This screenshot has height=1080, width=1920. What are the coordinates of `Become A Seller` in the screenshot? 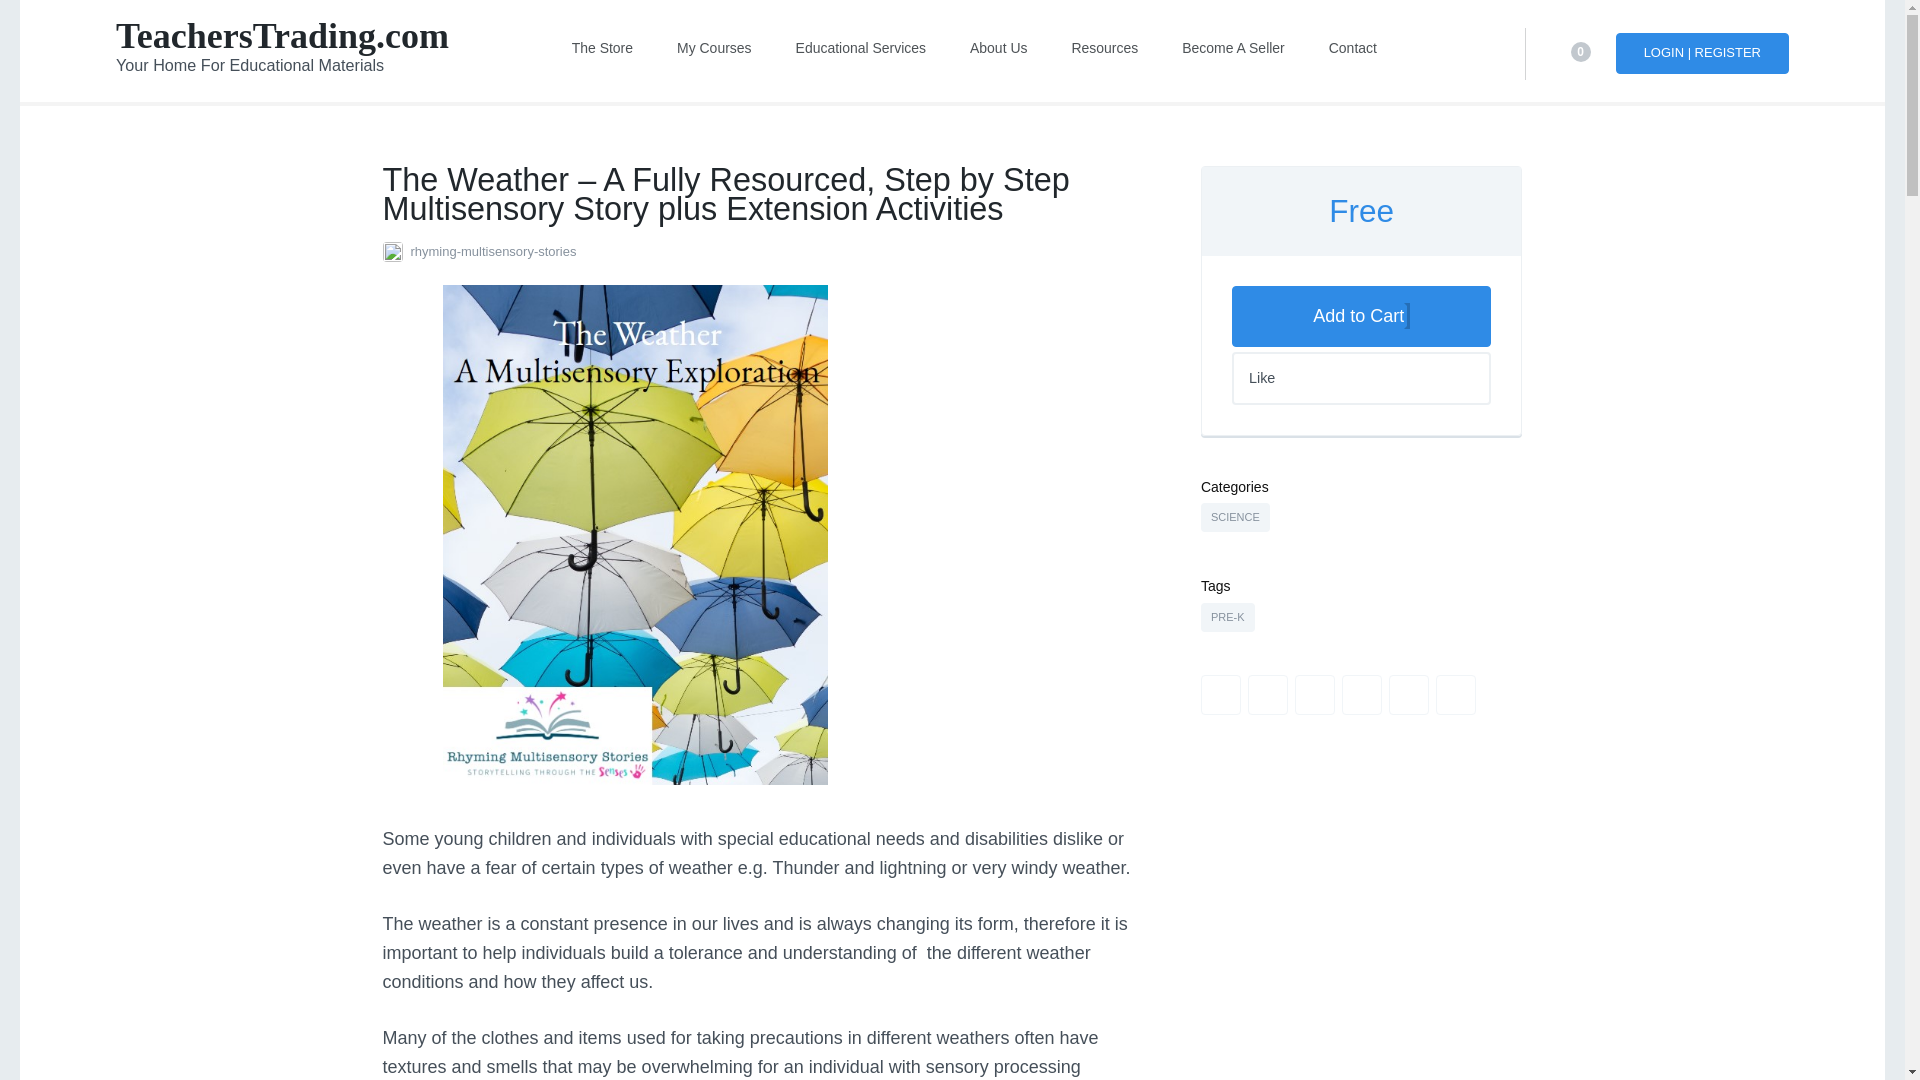 It's located at (1233, 48).